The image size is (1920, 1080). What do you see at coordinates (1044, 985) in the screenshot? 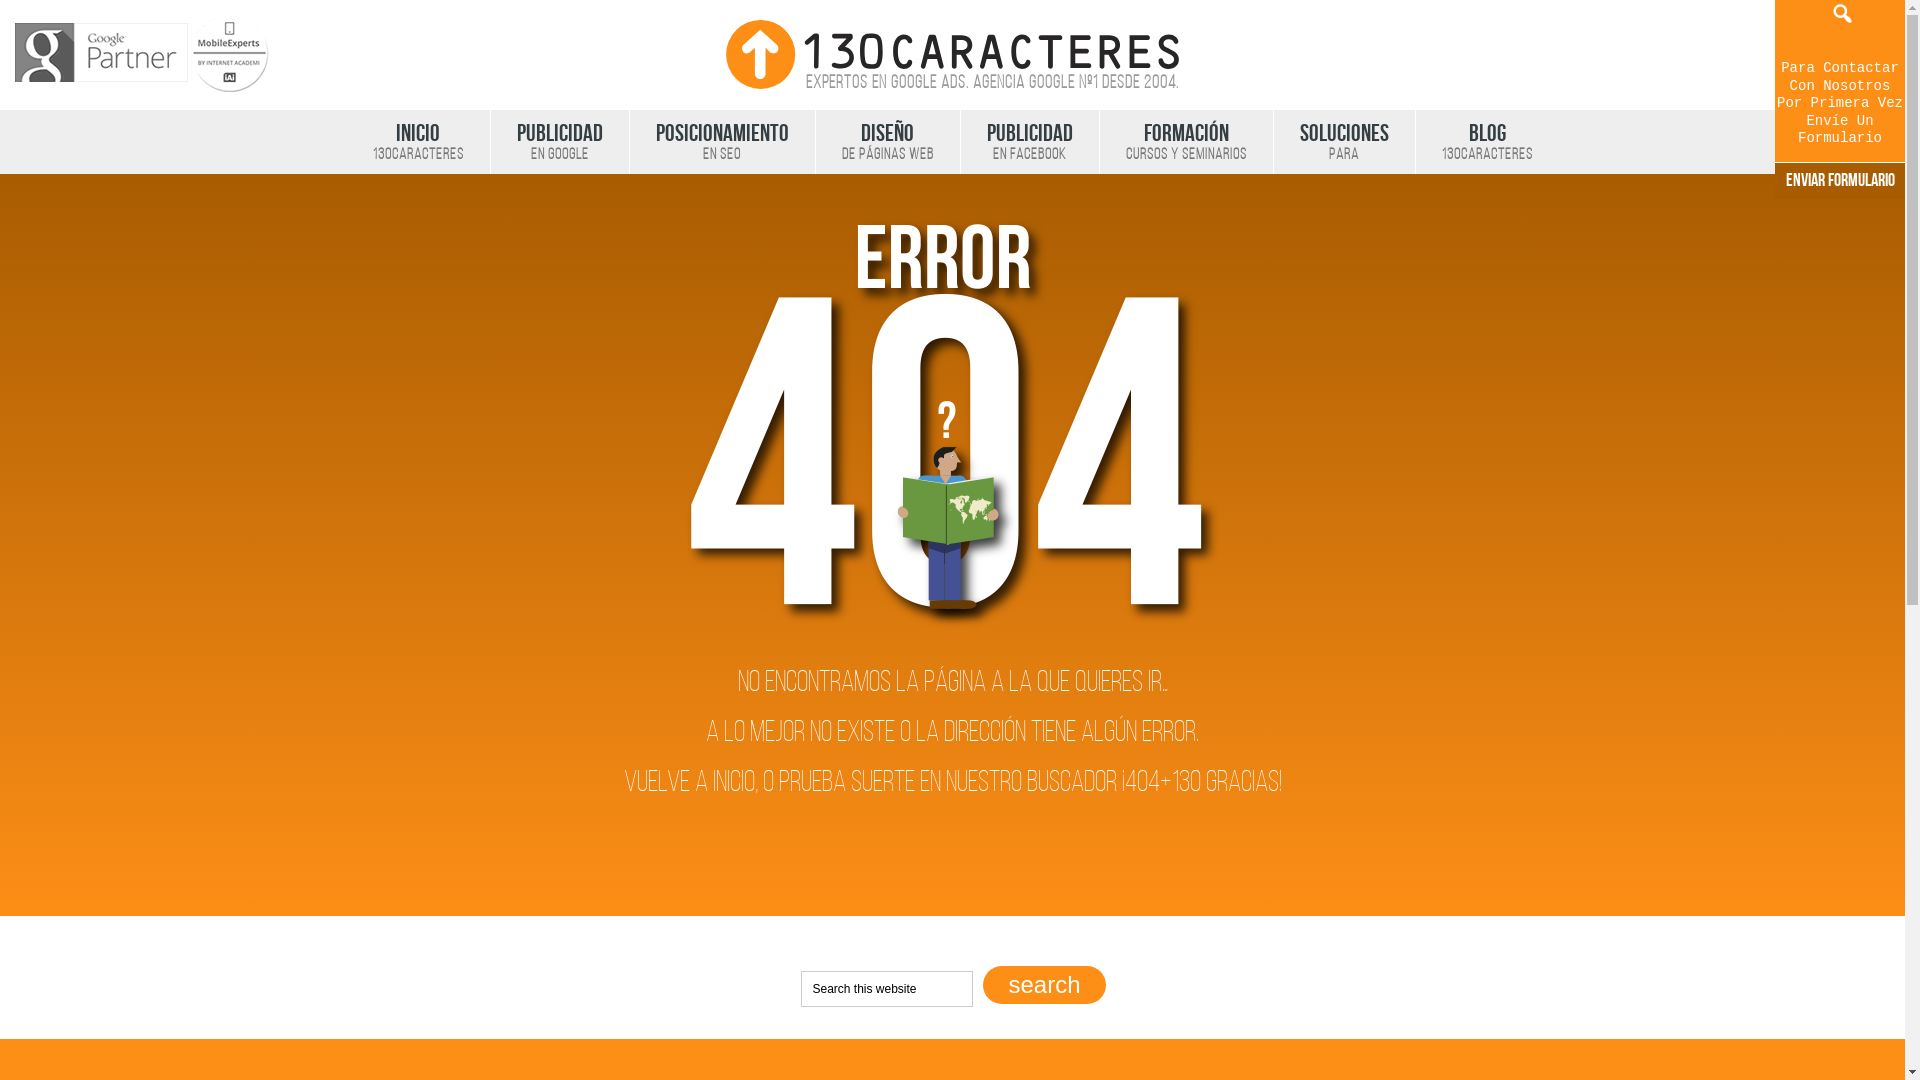
I see `Search` at bounding box center [1044, 985].